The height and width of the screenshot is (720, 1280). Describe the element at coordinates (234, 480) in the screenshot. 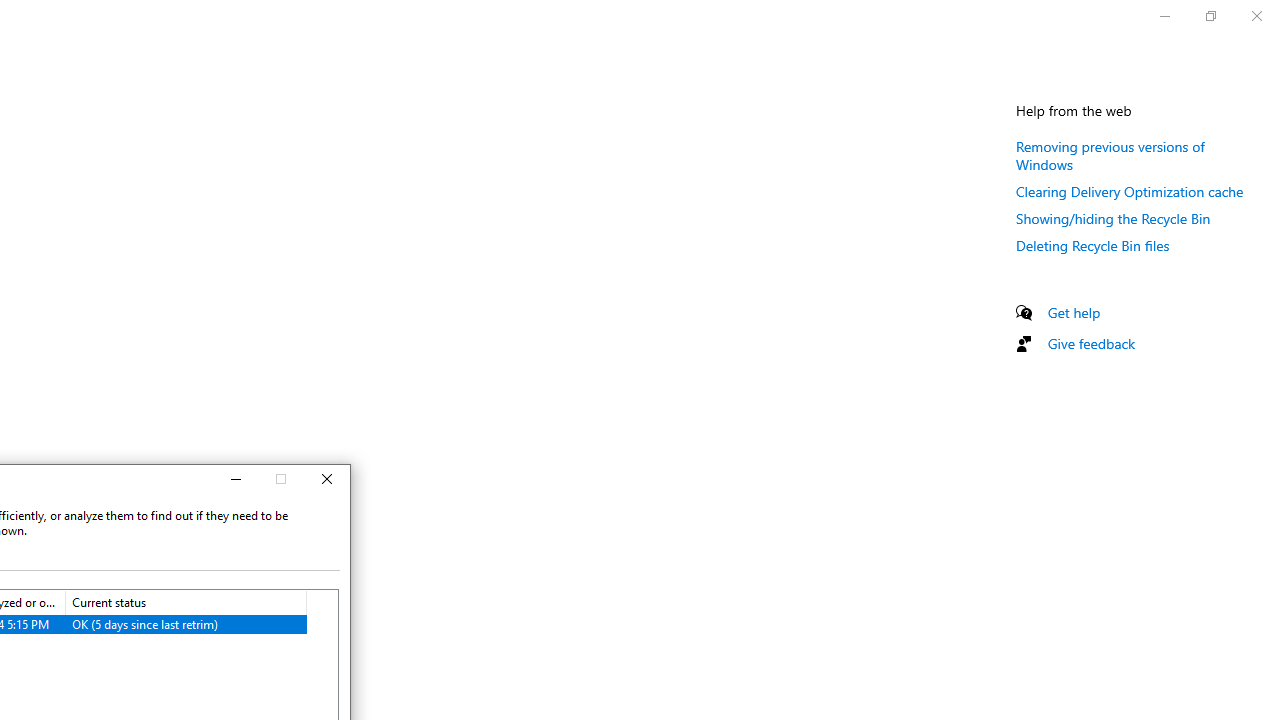

I see `Minimize` at that location.